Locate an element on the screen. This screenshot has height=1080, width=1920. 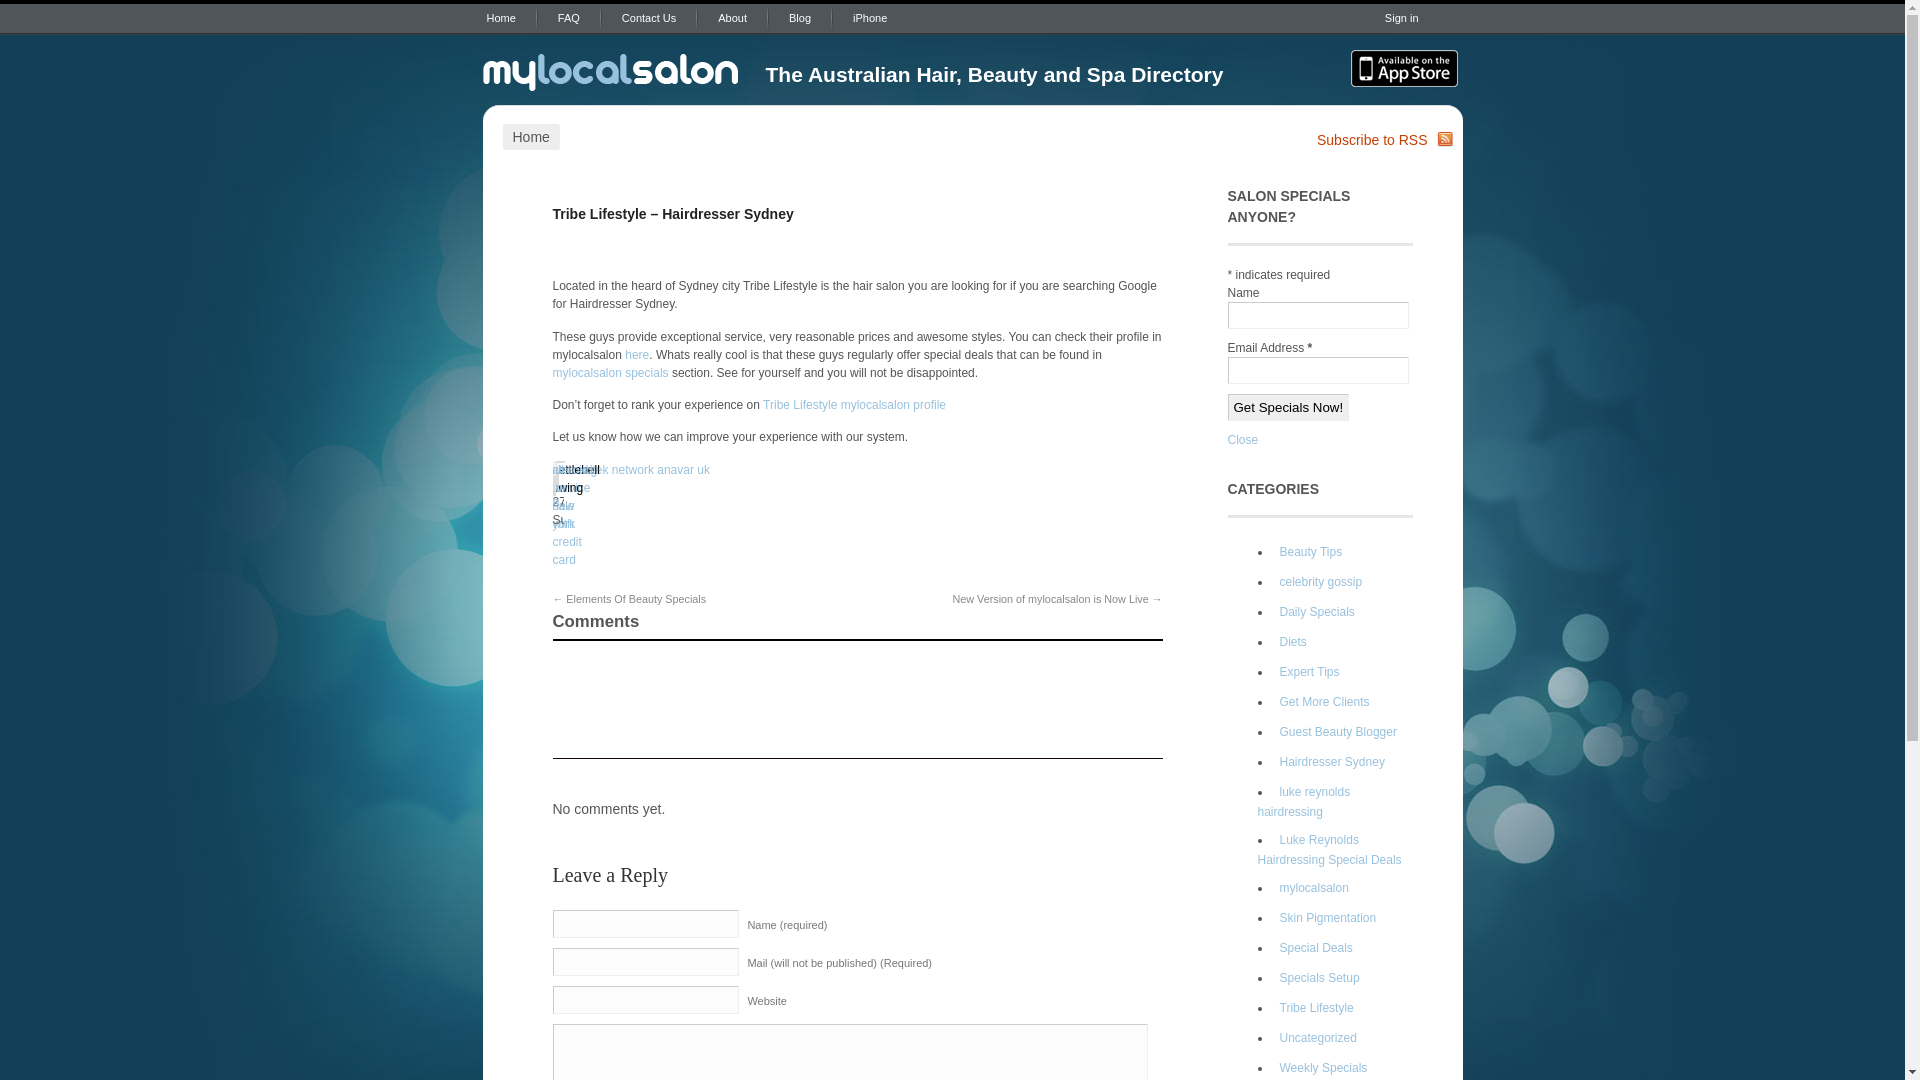
Home is located at coordinates (500, 18).